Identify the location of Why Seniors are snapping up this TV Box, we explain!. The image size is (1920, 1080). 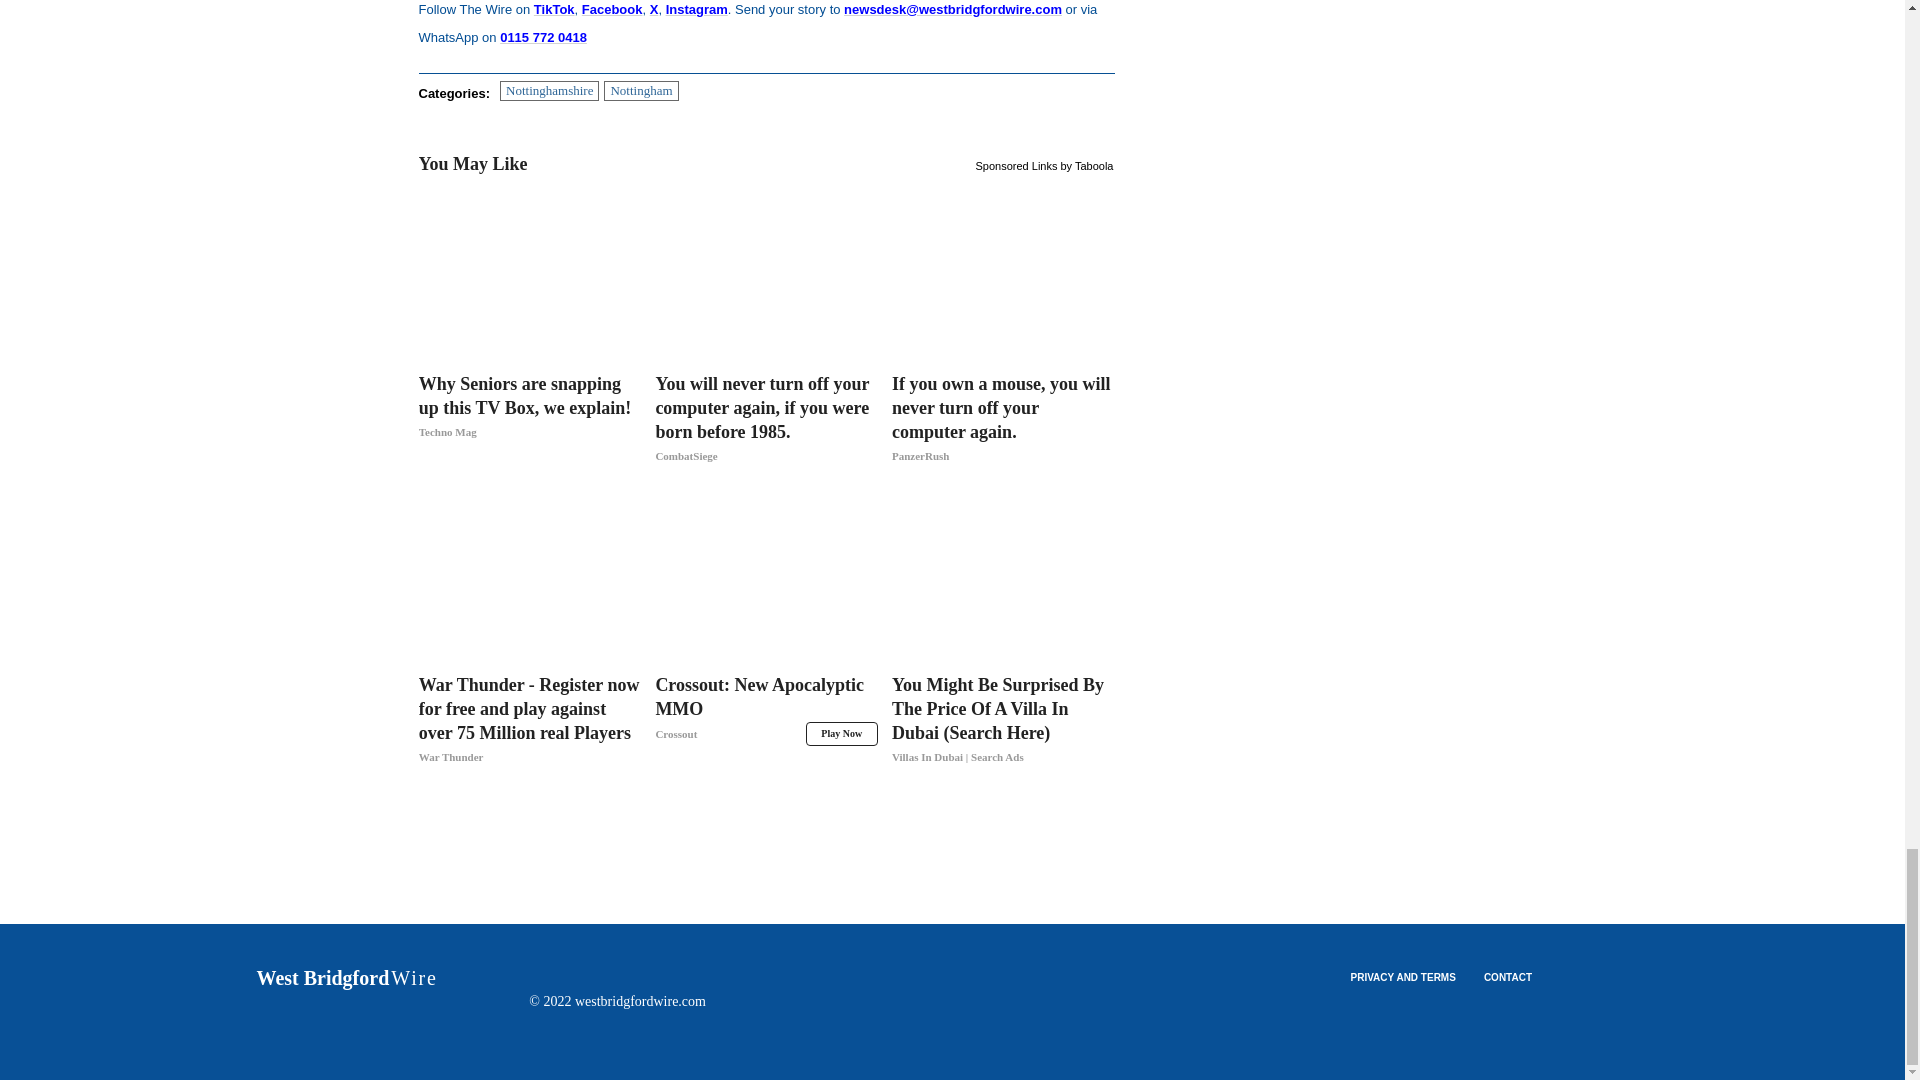
(530, 419).